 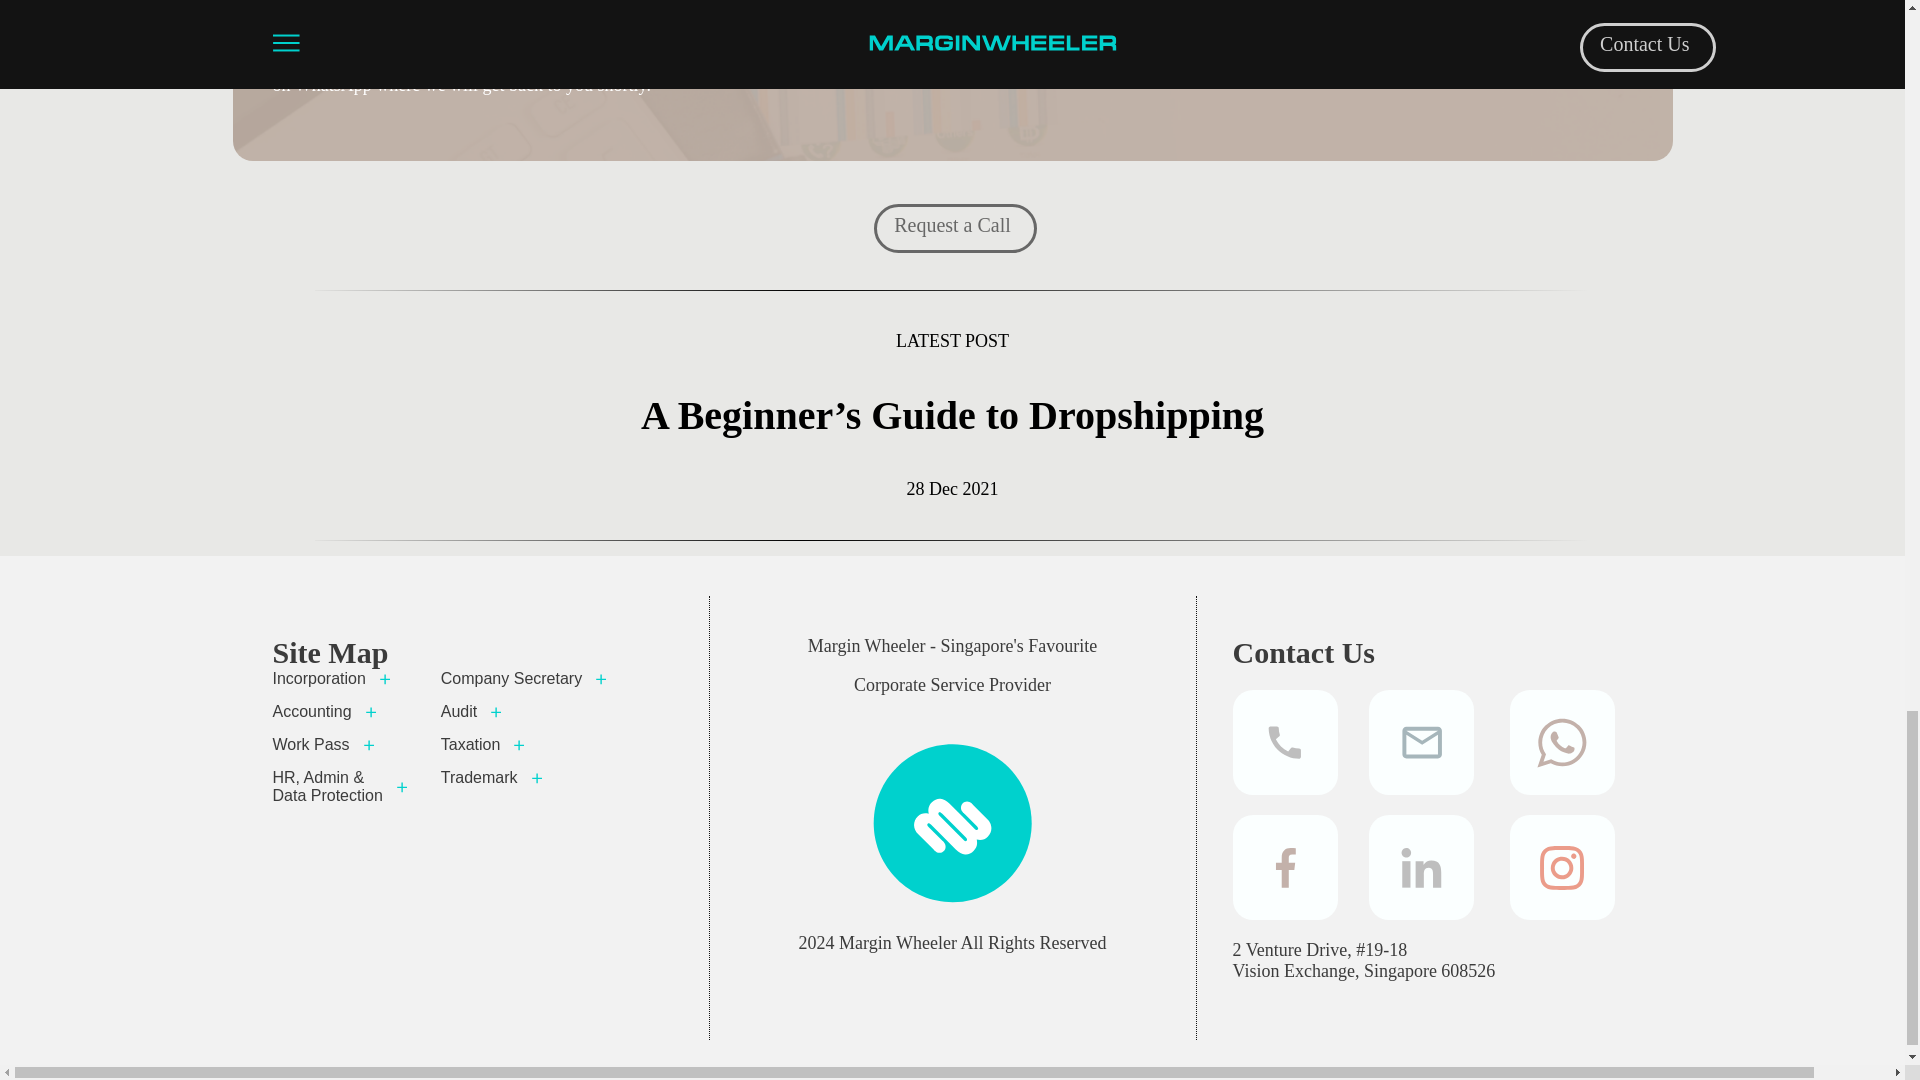 What do you see at coordinates (341, 712) in the screenshot?
I see `Accounting` at bounding box center [341, 712].